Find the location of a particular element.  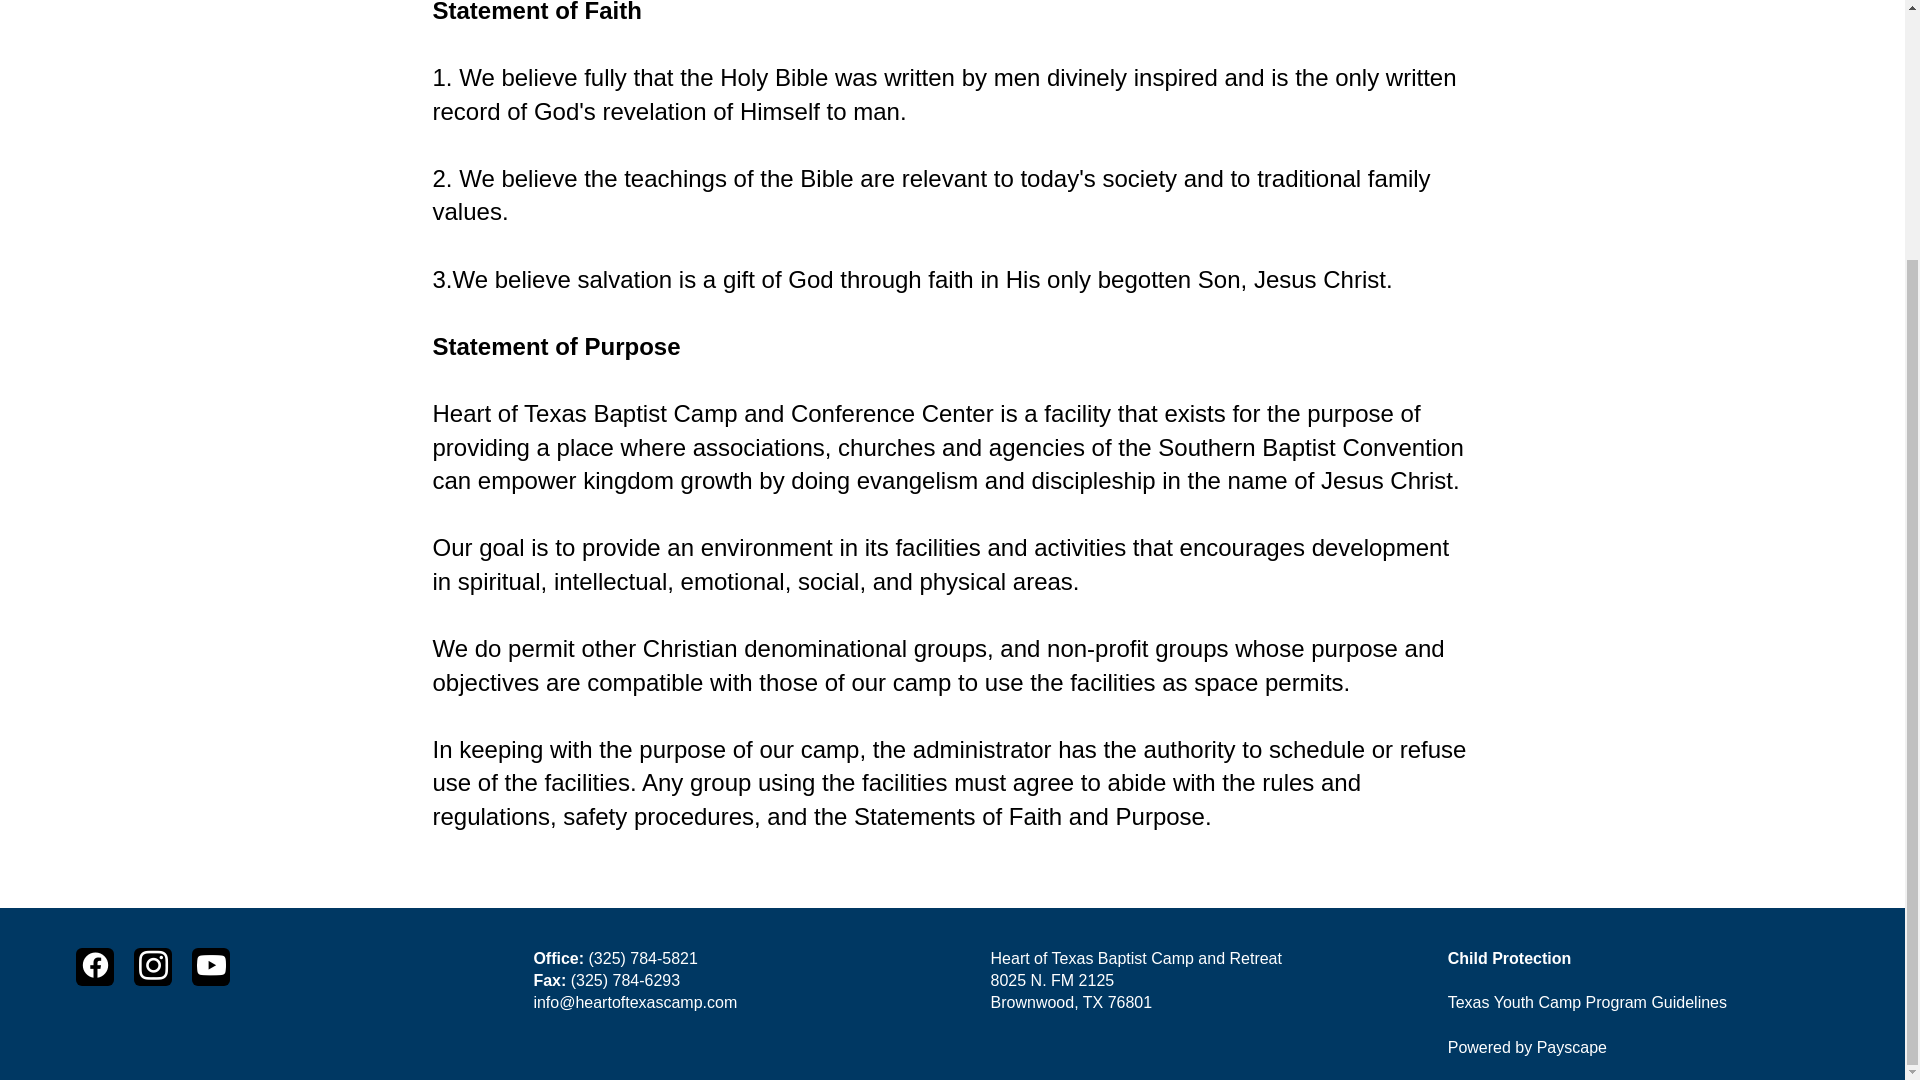

Child Protection is located at coordinates (1510, 958).